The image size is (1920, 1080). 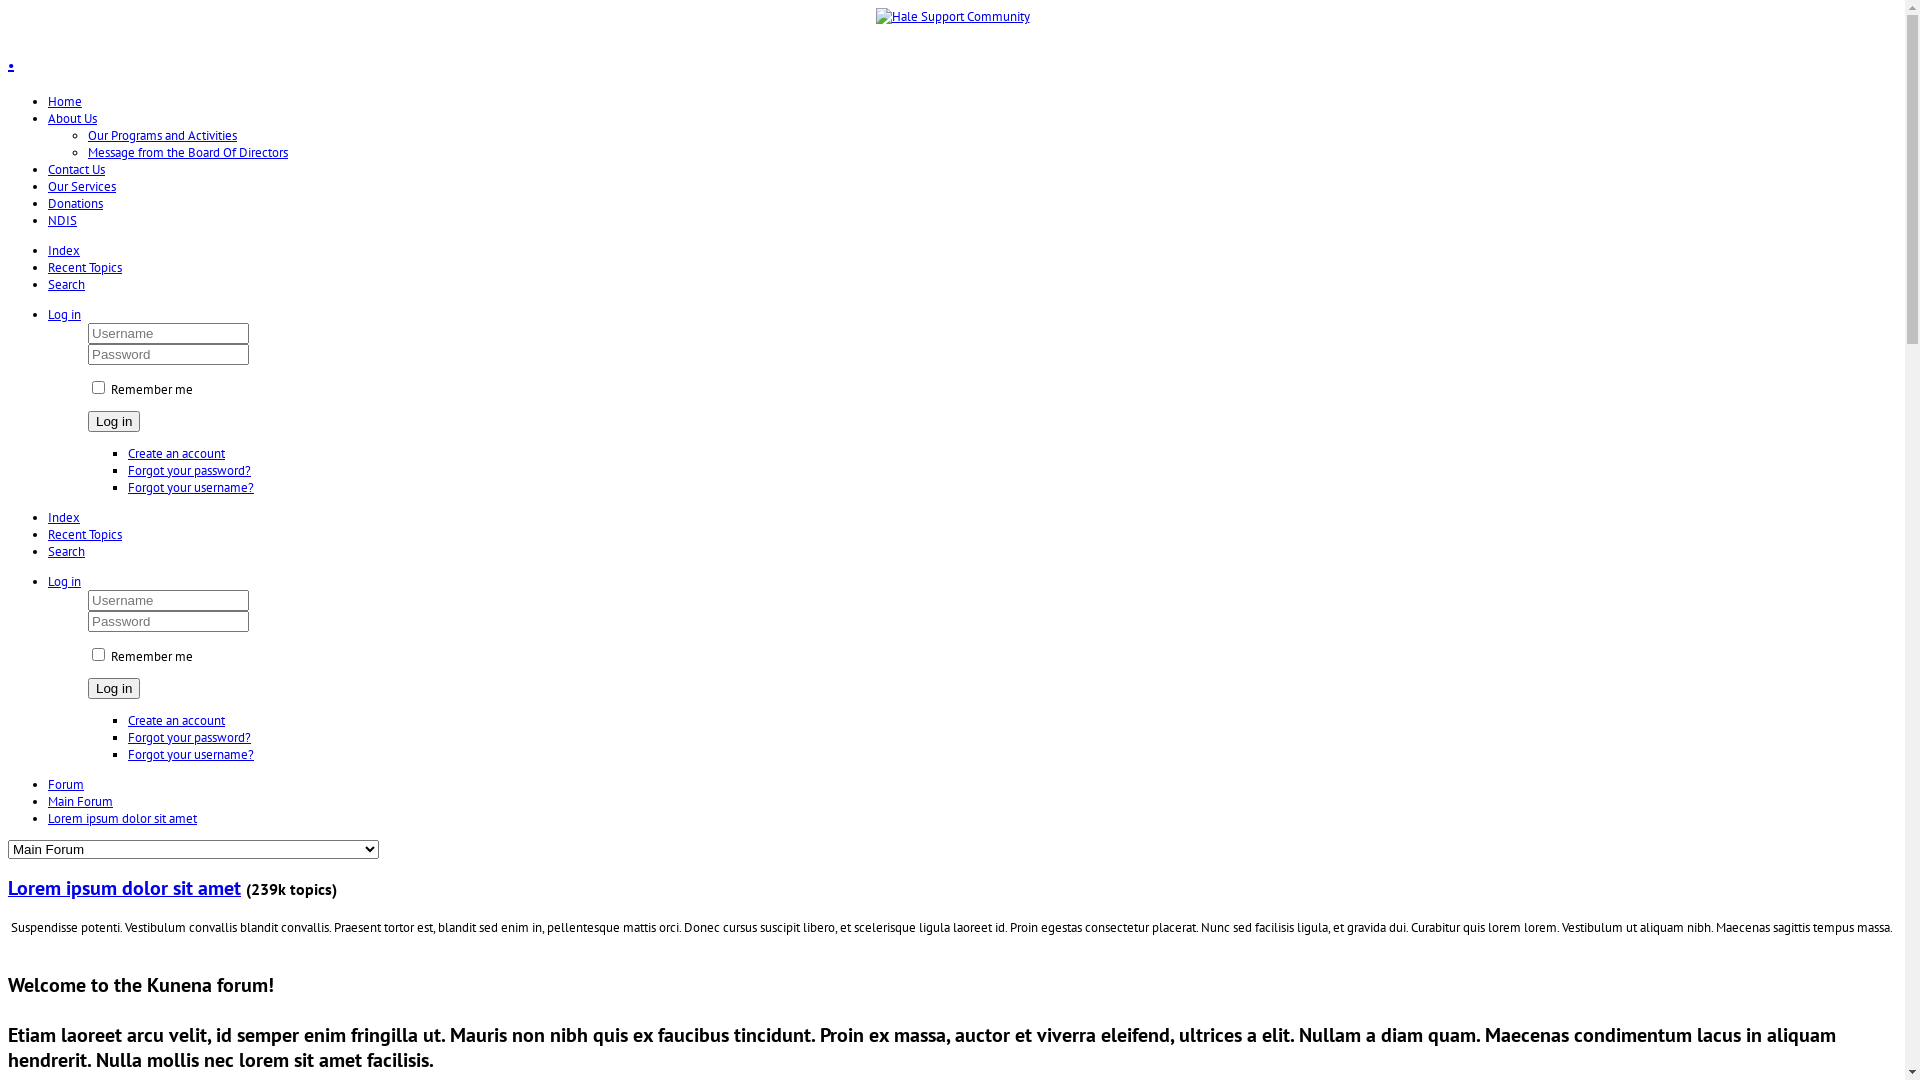 What do you see at coordinates (64, 250) in the screenshot?
I see `Index` at bounding box center [64, 250].